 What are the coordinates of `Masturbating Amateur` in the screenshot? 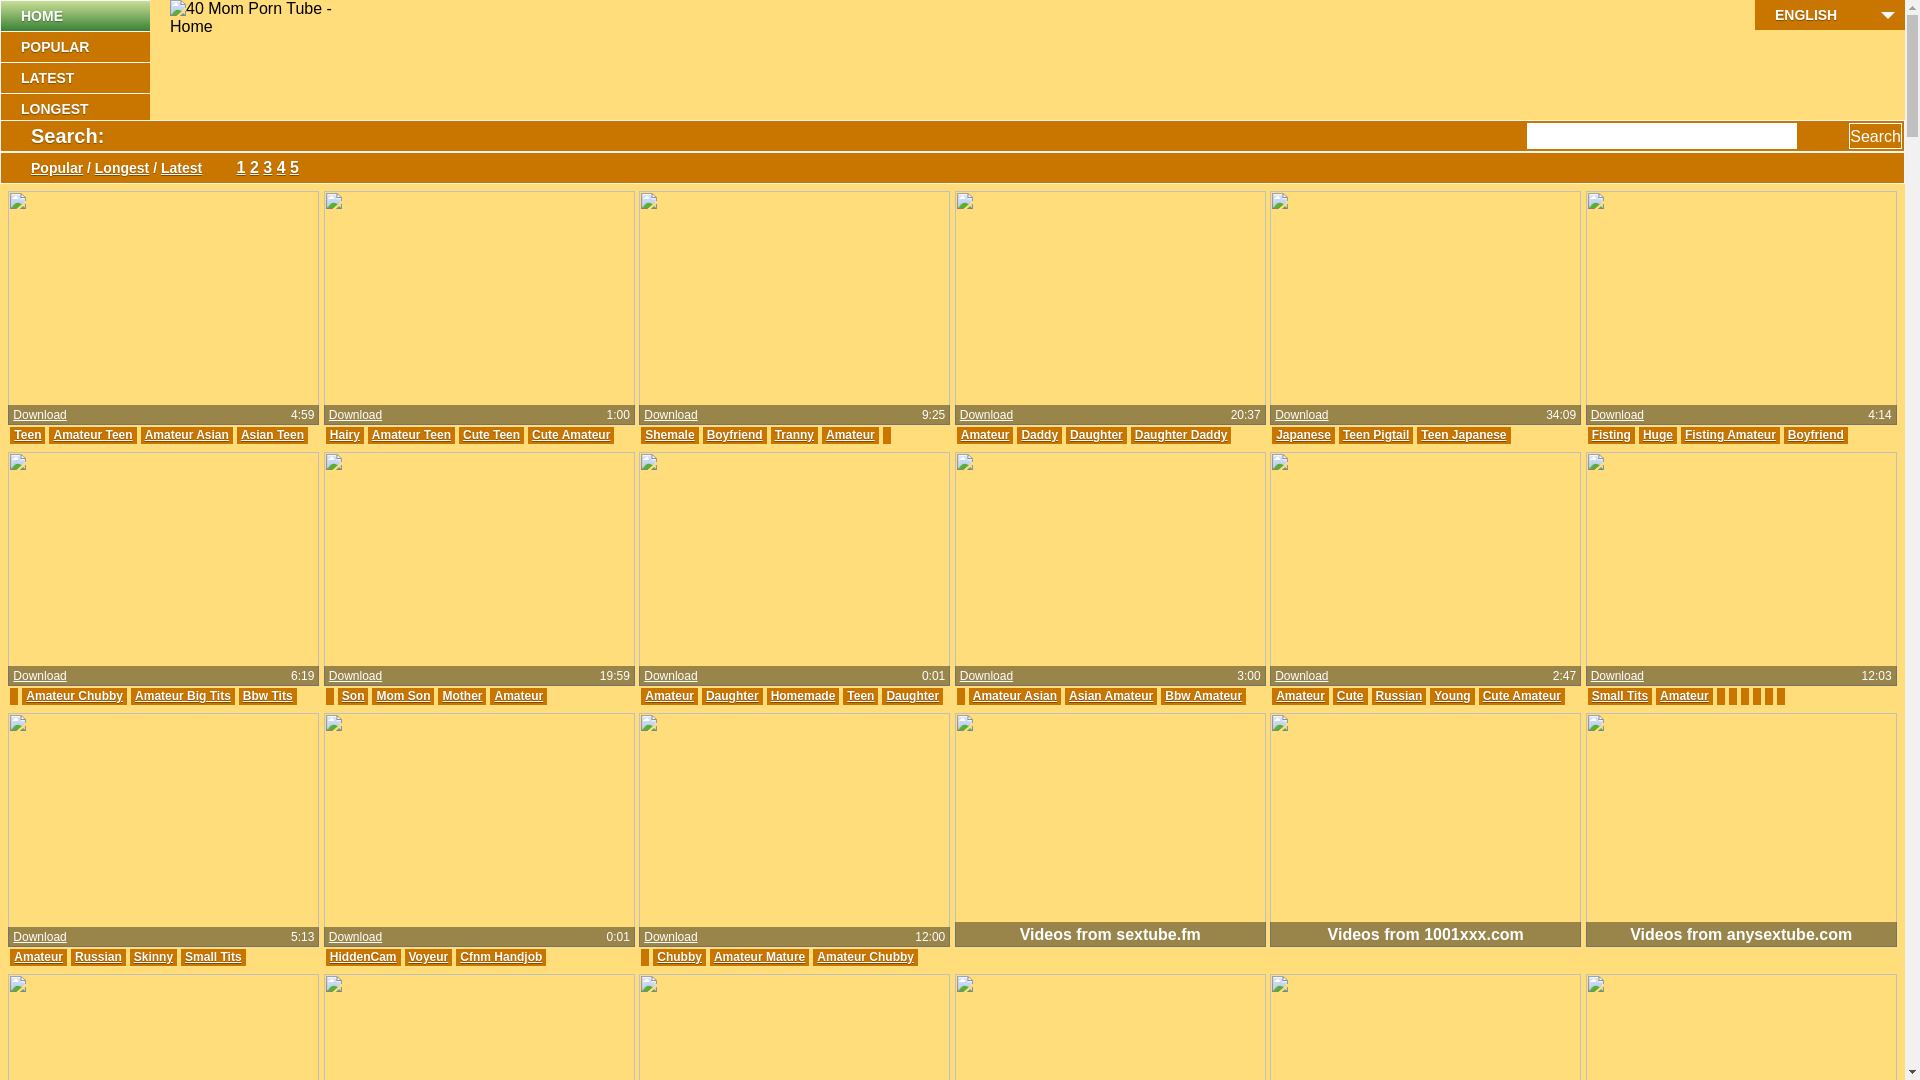 It's located at (394, 498).